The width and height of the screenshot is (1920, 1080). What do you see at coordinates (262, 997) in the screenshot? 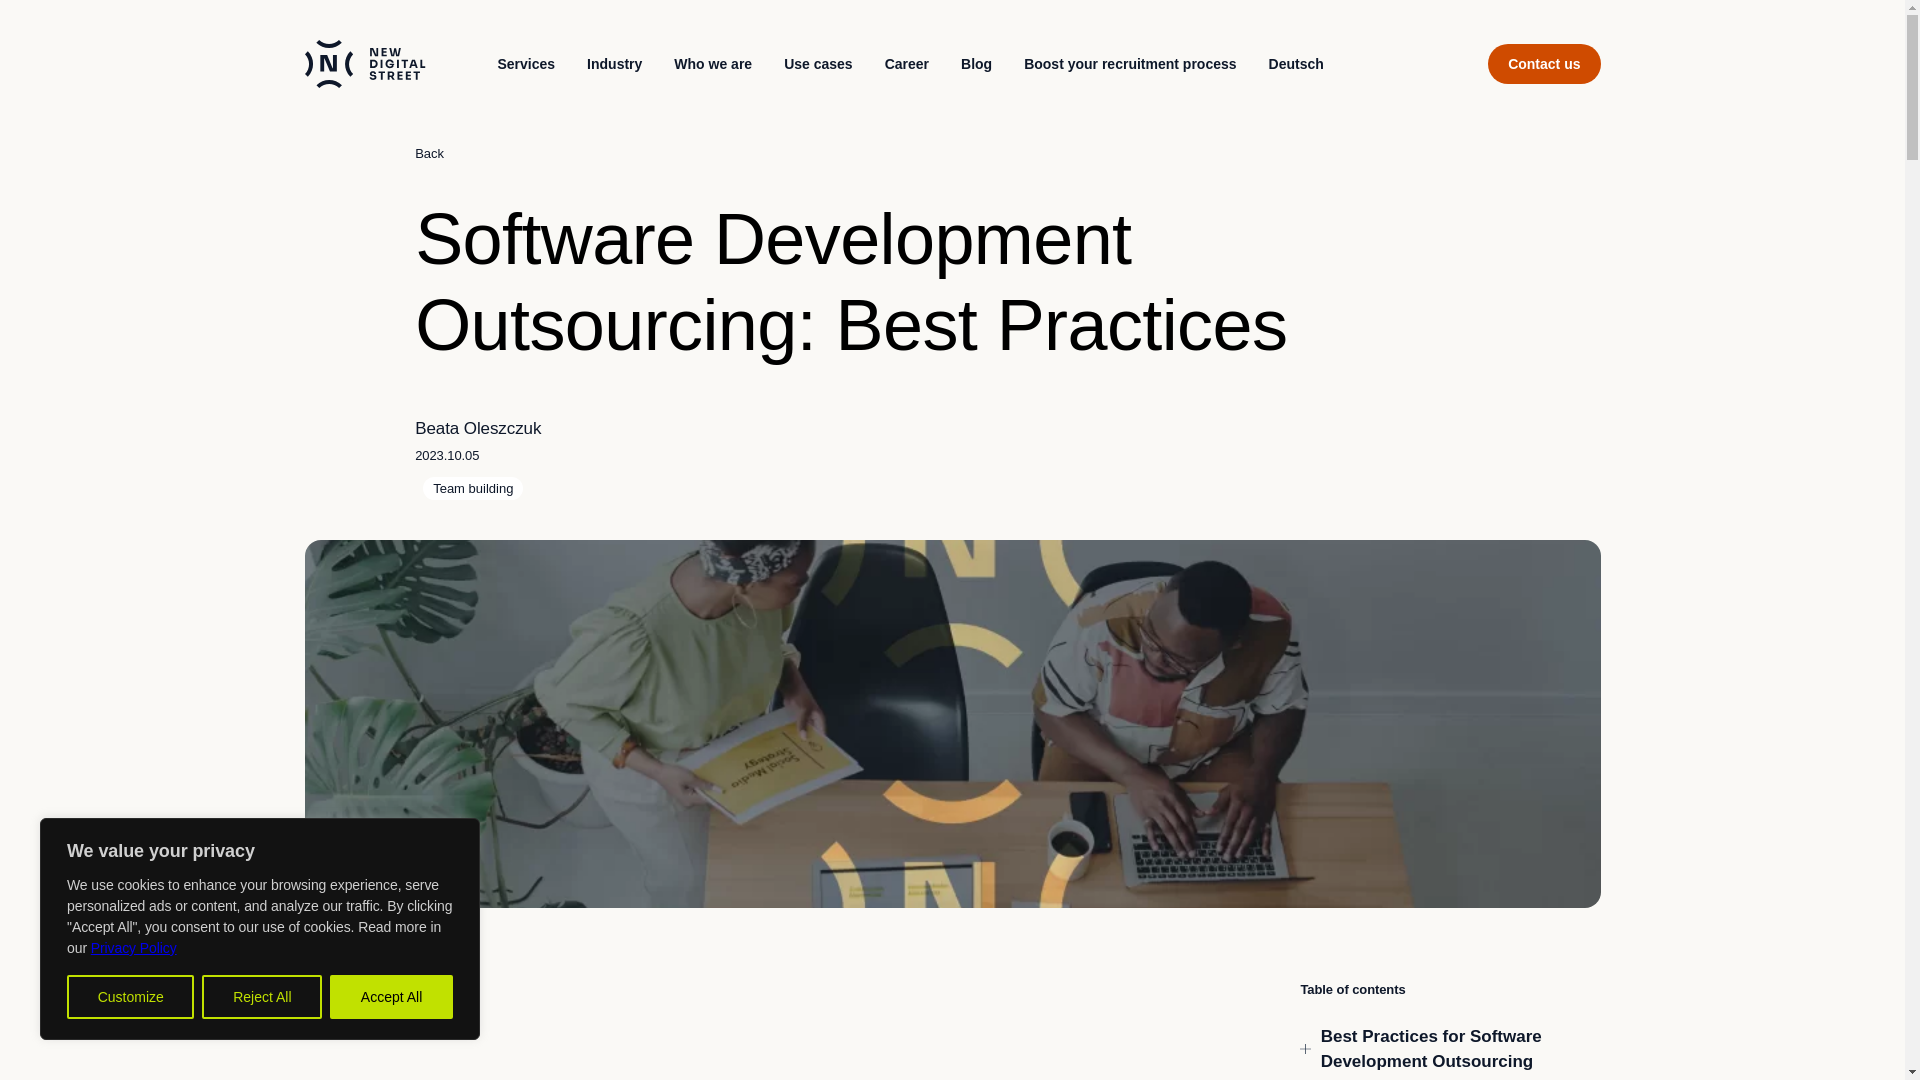
I see `Reject All` at bounding box center [262, 997].